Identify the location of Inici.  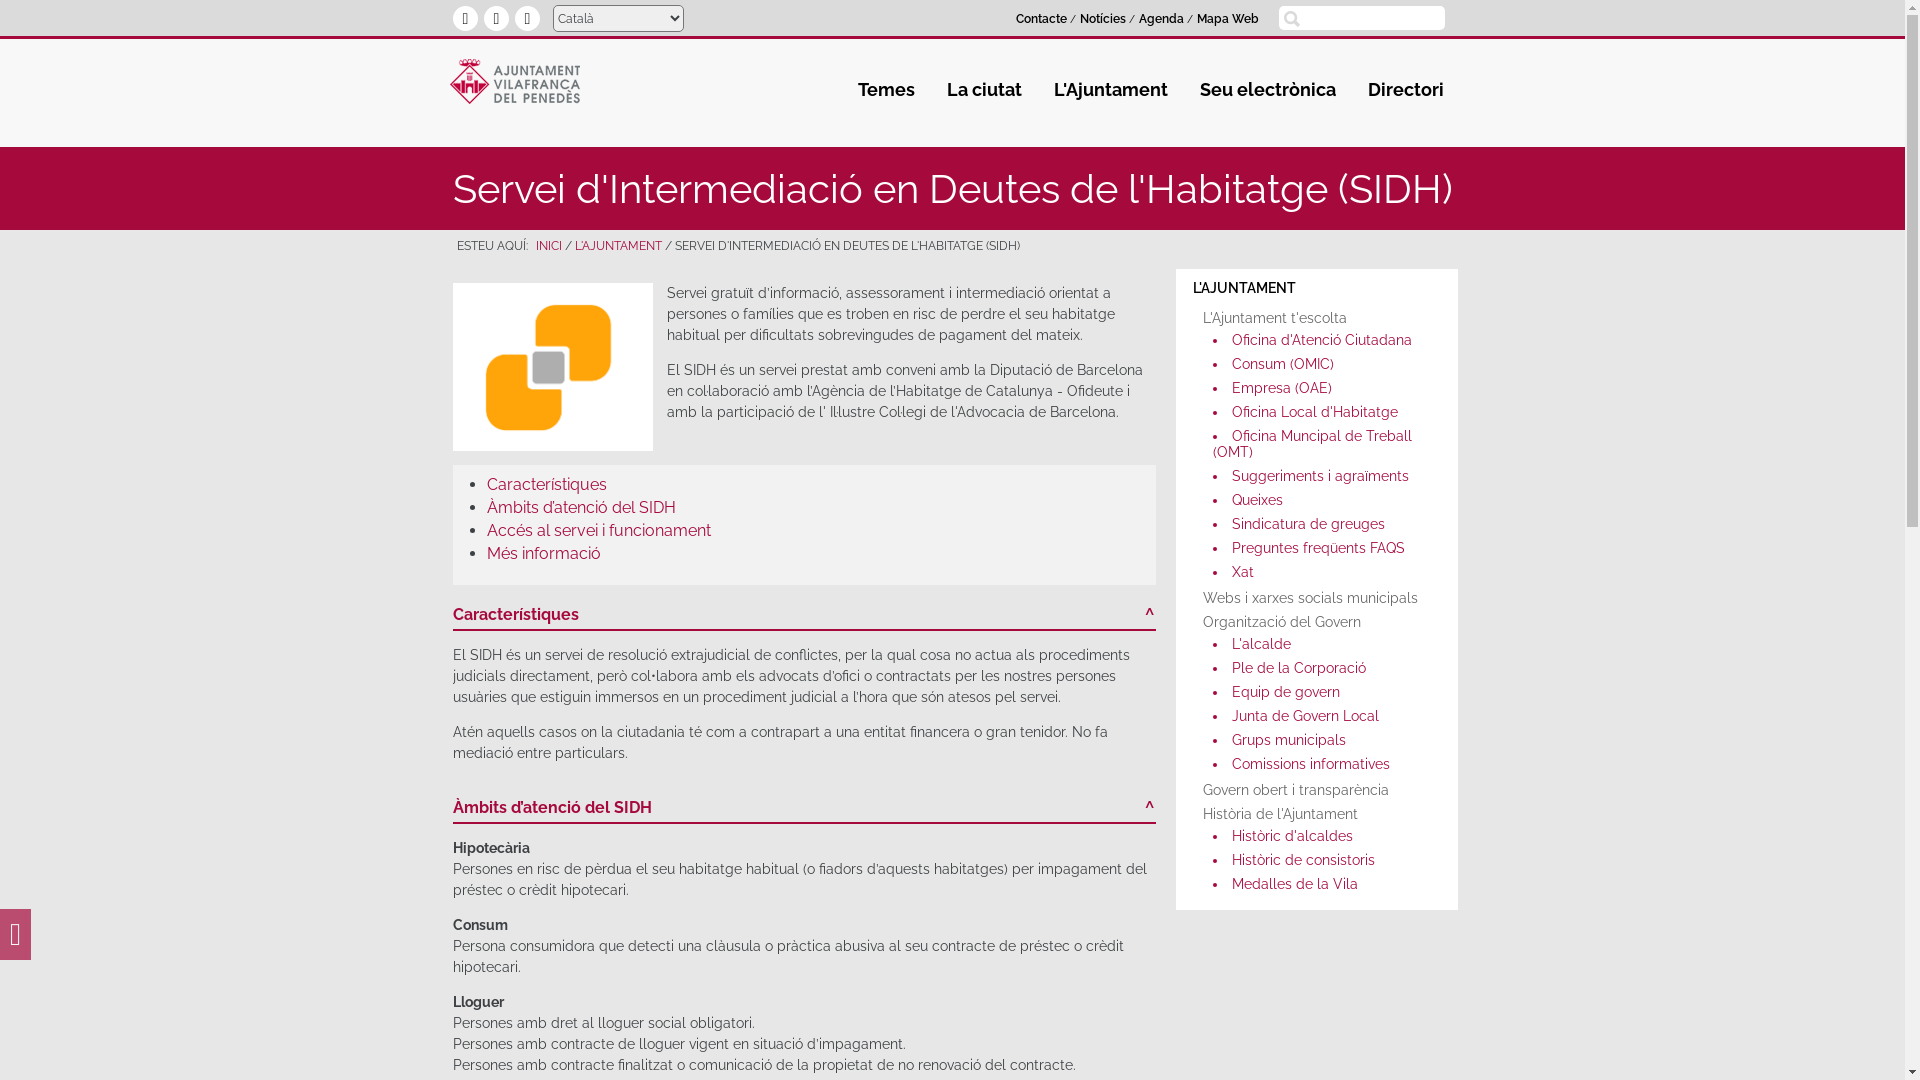
(515, 84).